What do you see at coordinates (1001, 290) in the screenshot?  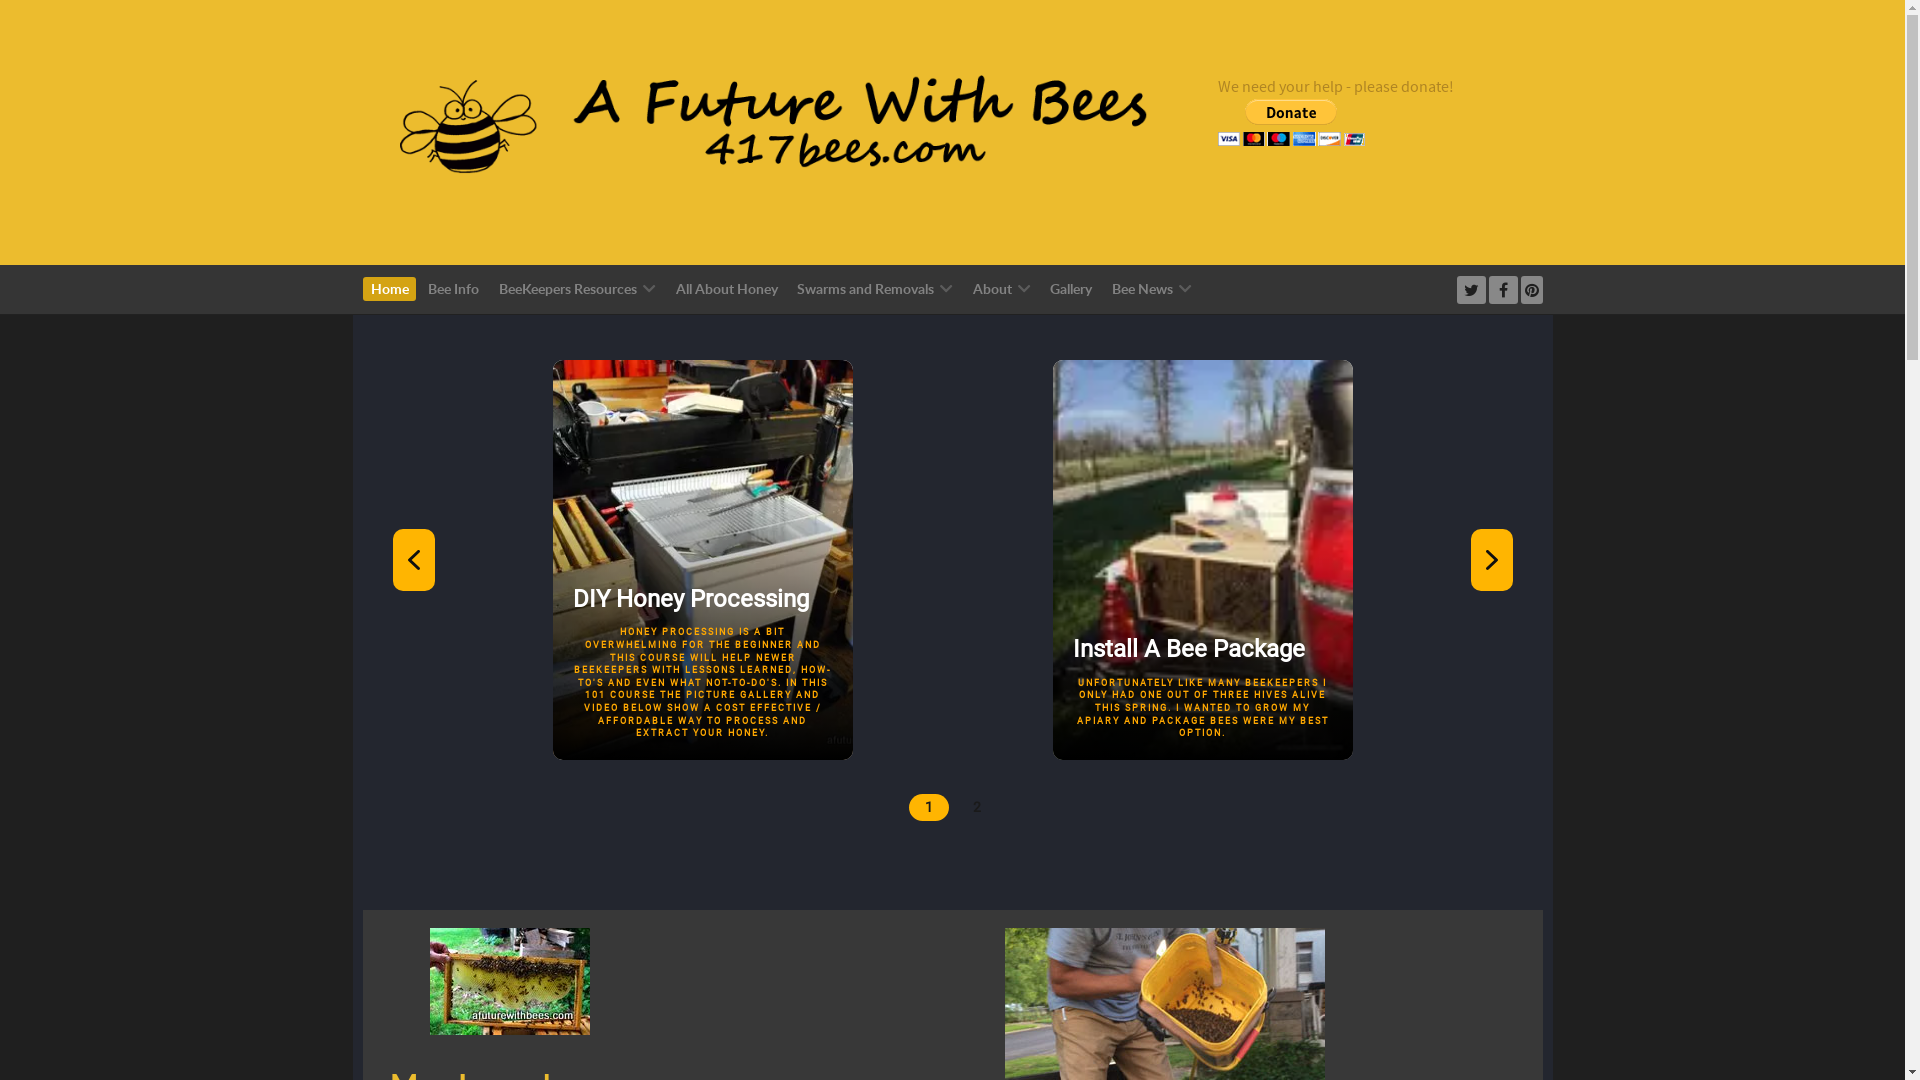 I see `About` at bounding box center [1001, 290].